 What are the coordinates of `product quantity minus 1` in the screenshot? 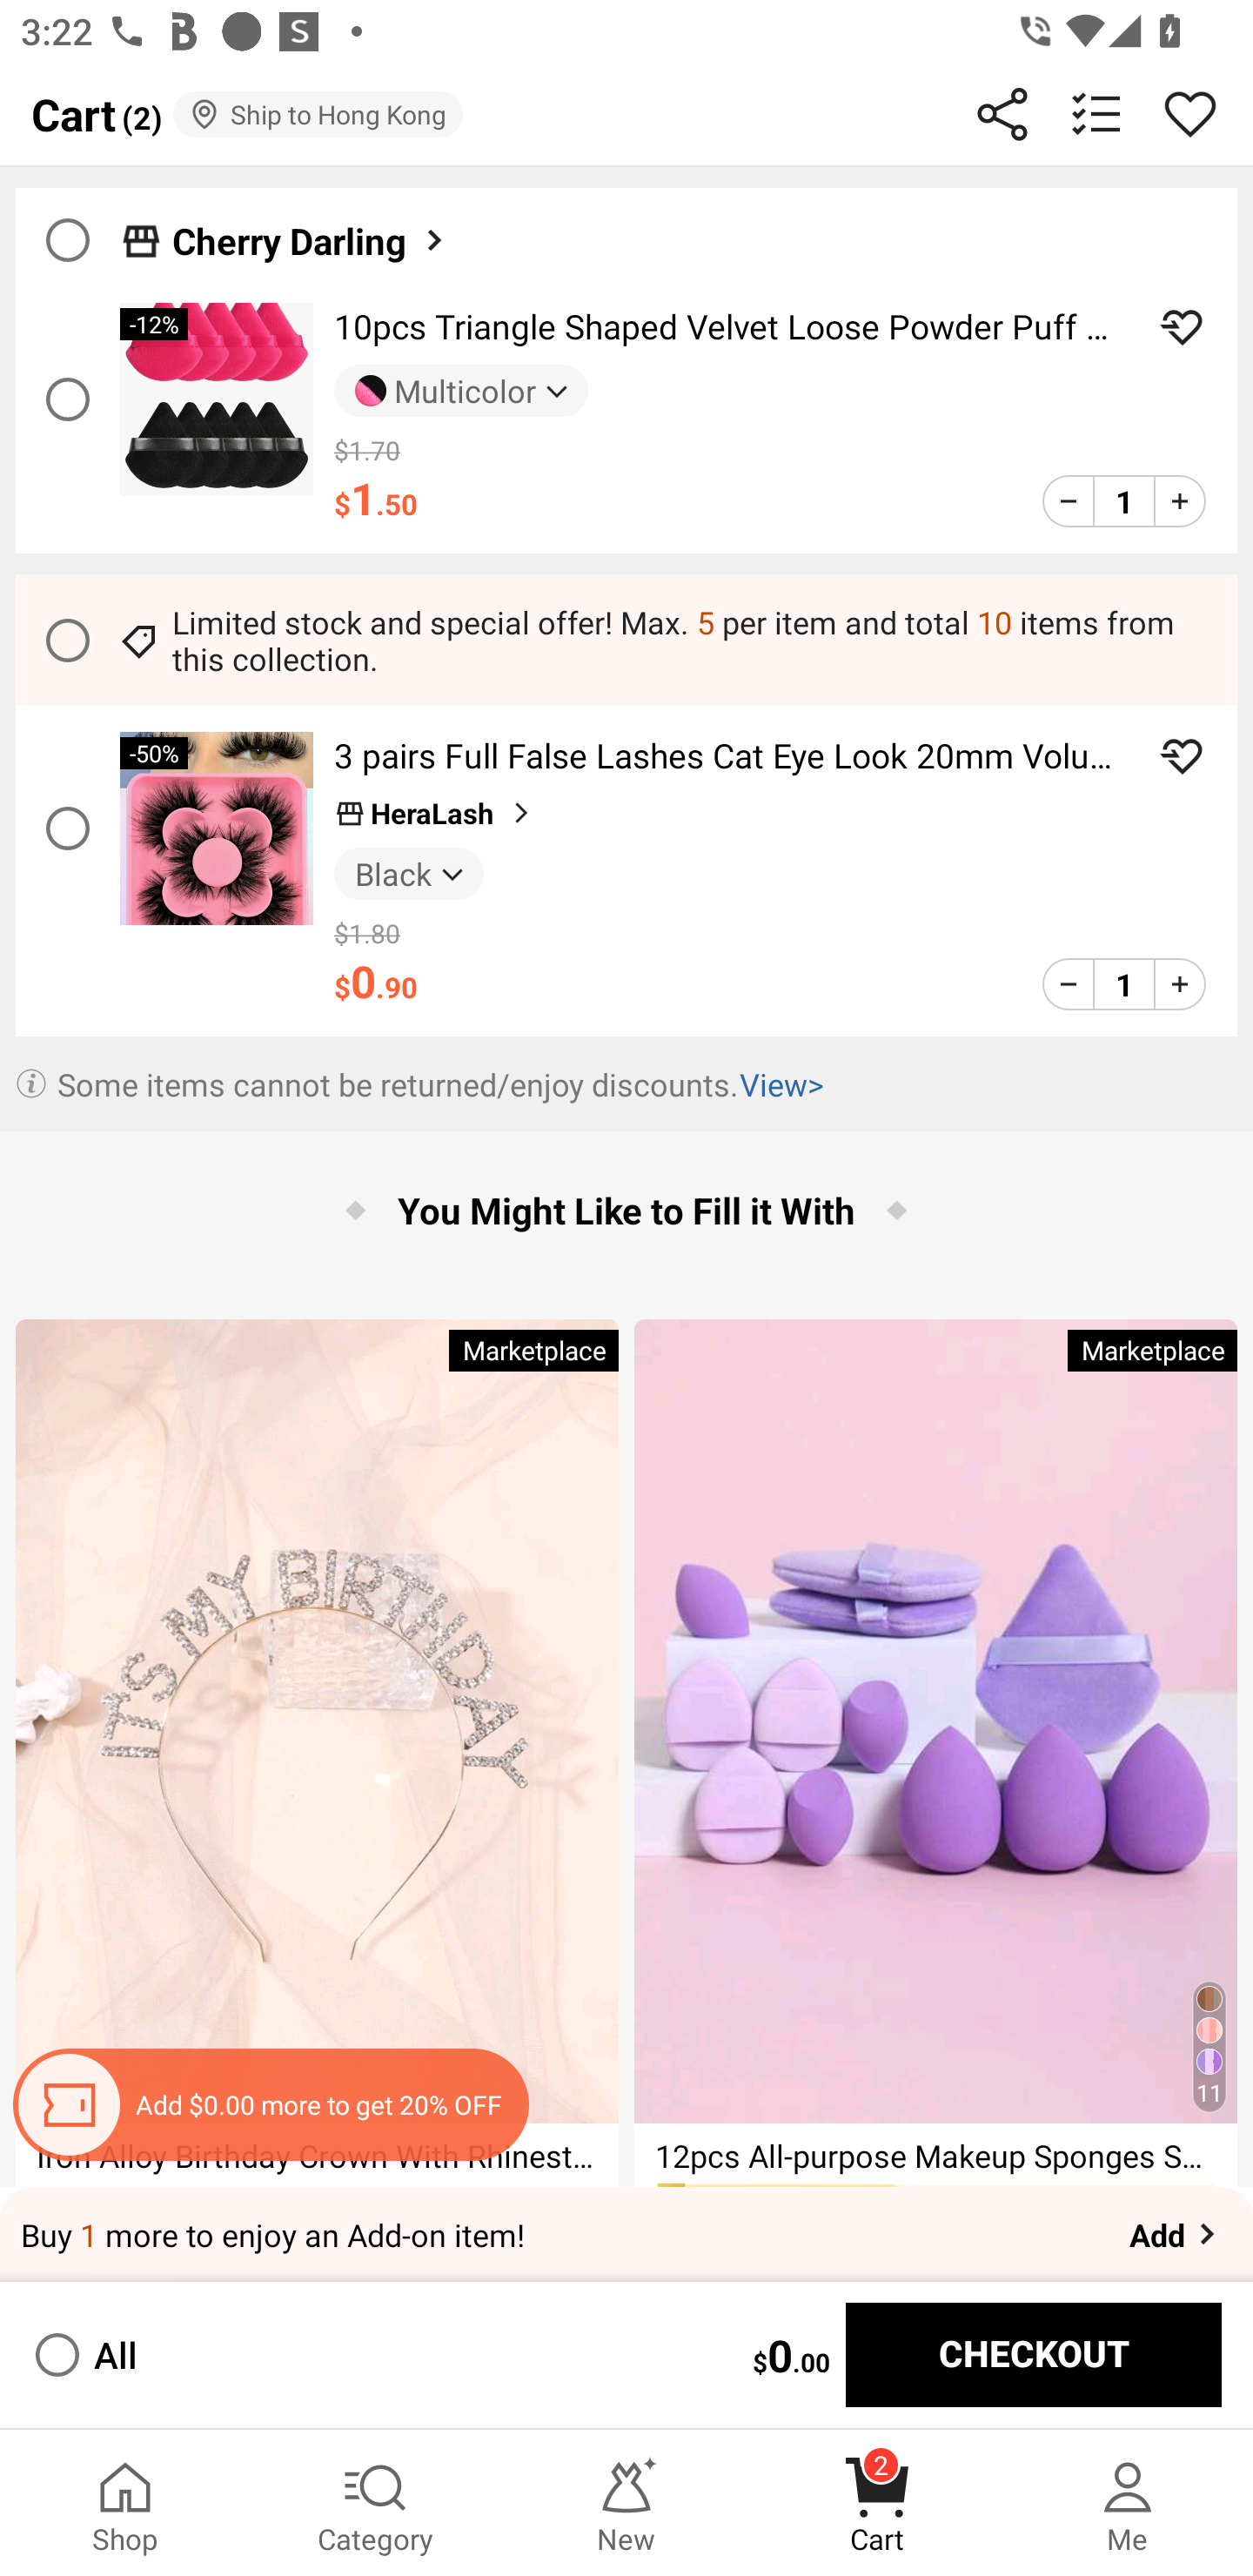 It's located at (1069, 983).